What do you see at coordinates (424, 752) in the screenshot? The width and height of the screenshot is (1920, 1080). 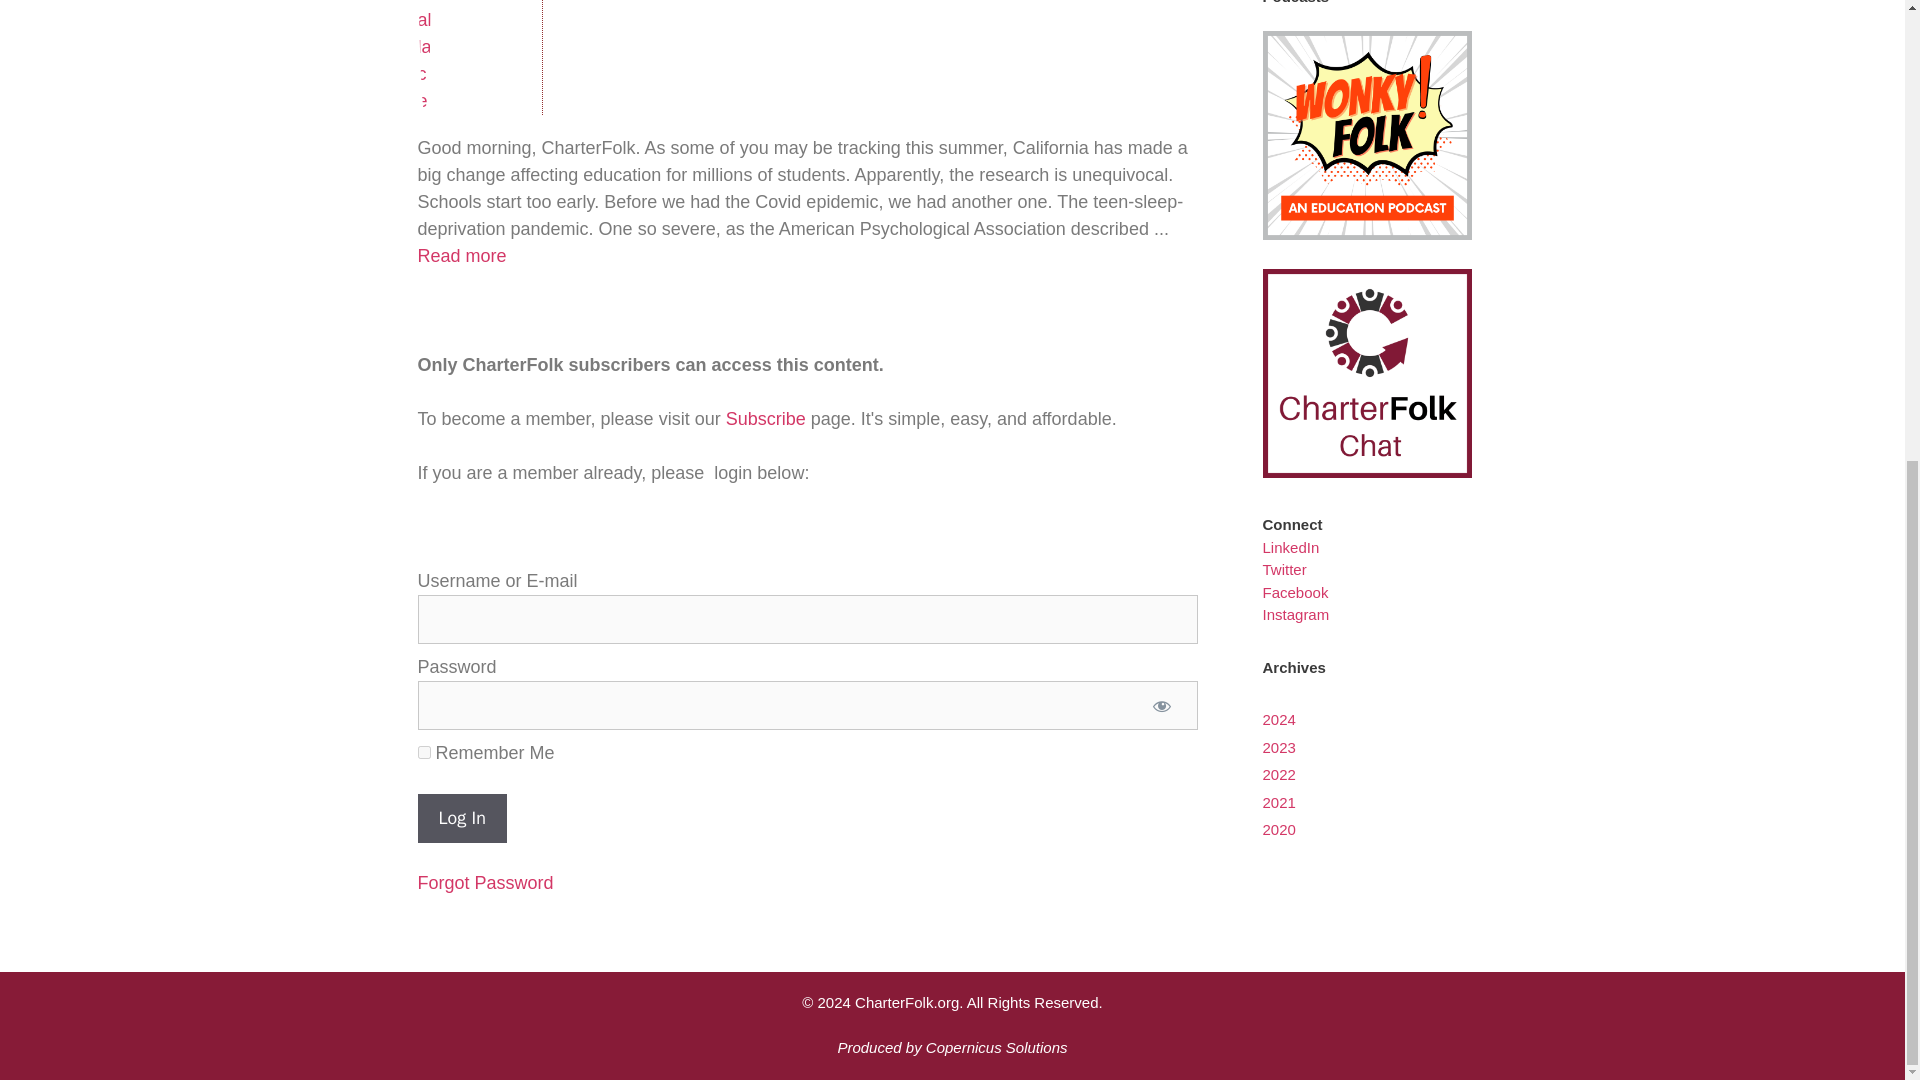 I see `forever` at bounding box center [424, 752].